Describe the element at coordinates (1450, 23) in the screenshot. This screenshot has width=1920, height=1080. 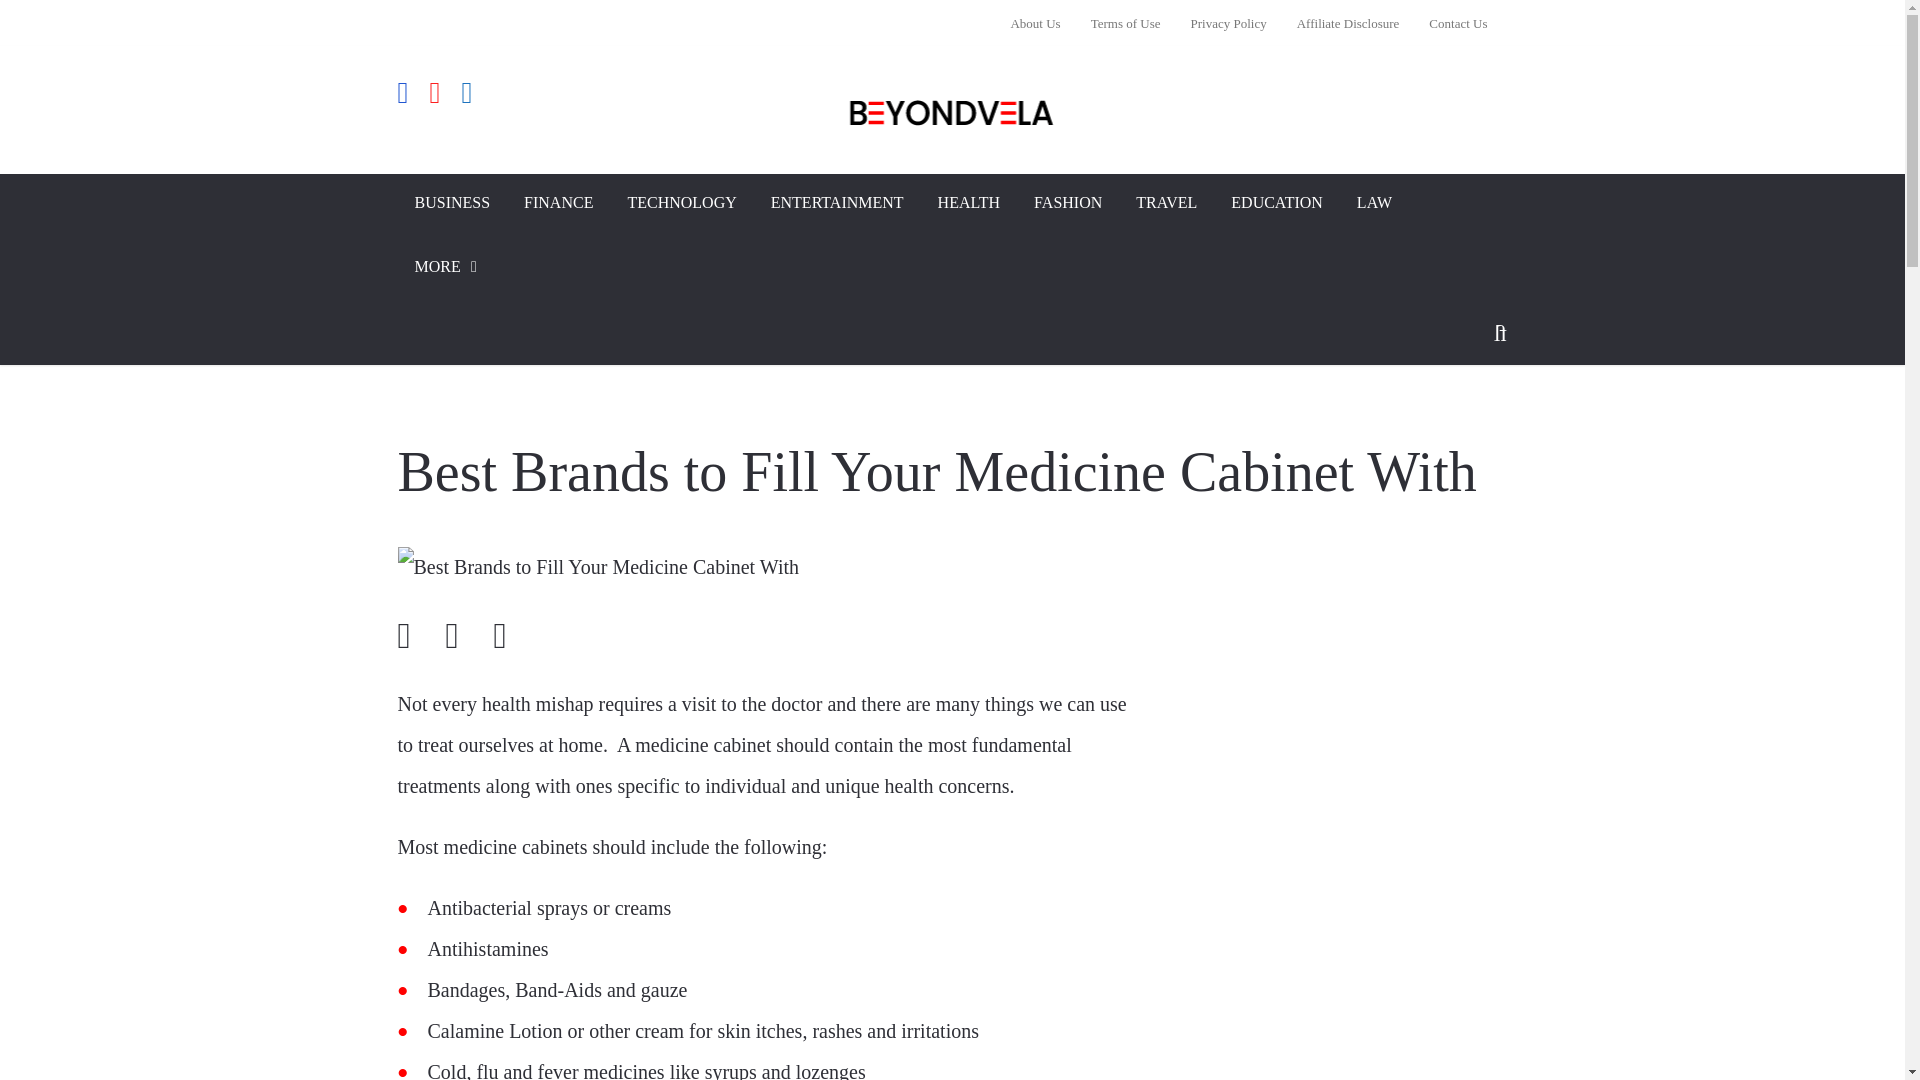
I see `Contact Us` at that location.